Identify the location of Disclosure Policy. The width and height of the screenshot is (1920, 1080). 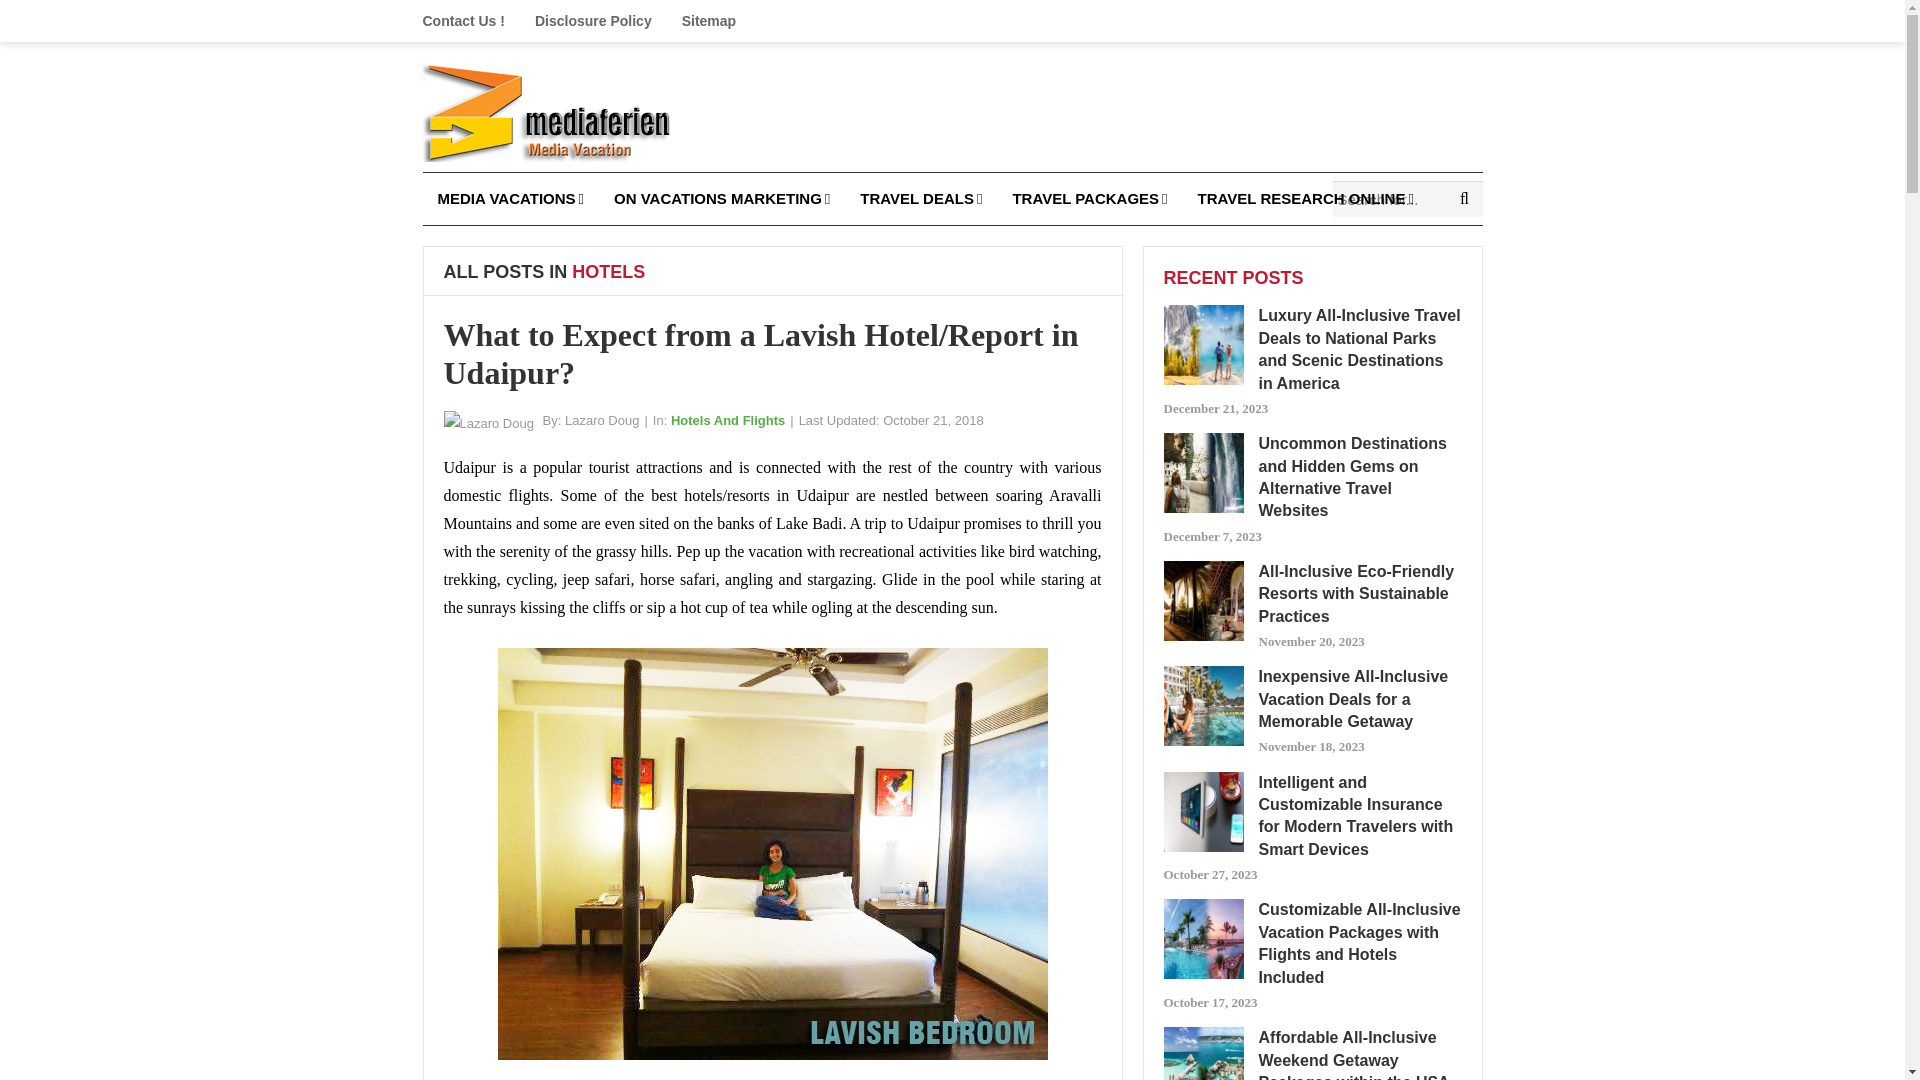
(593, 21).